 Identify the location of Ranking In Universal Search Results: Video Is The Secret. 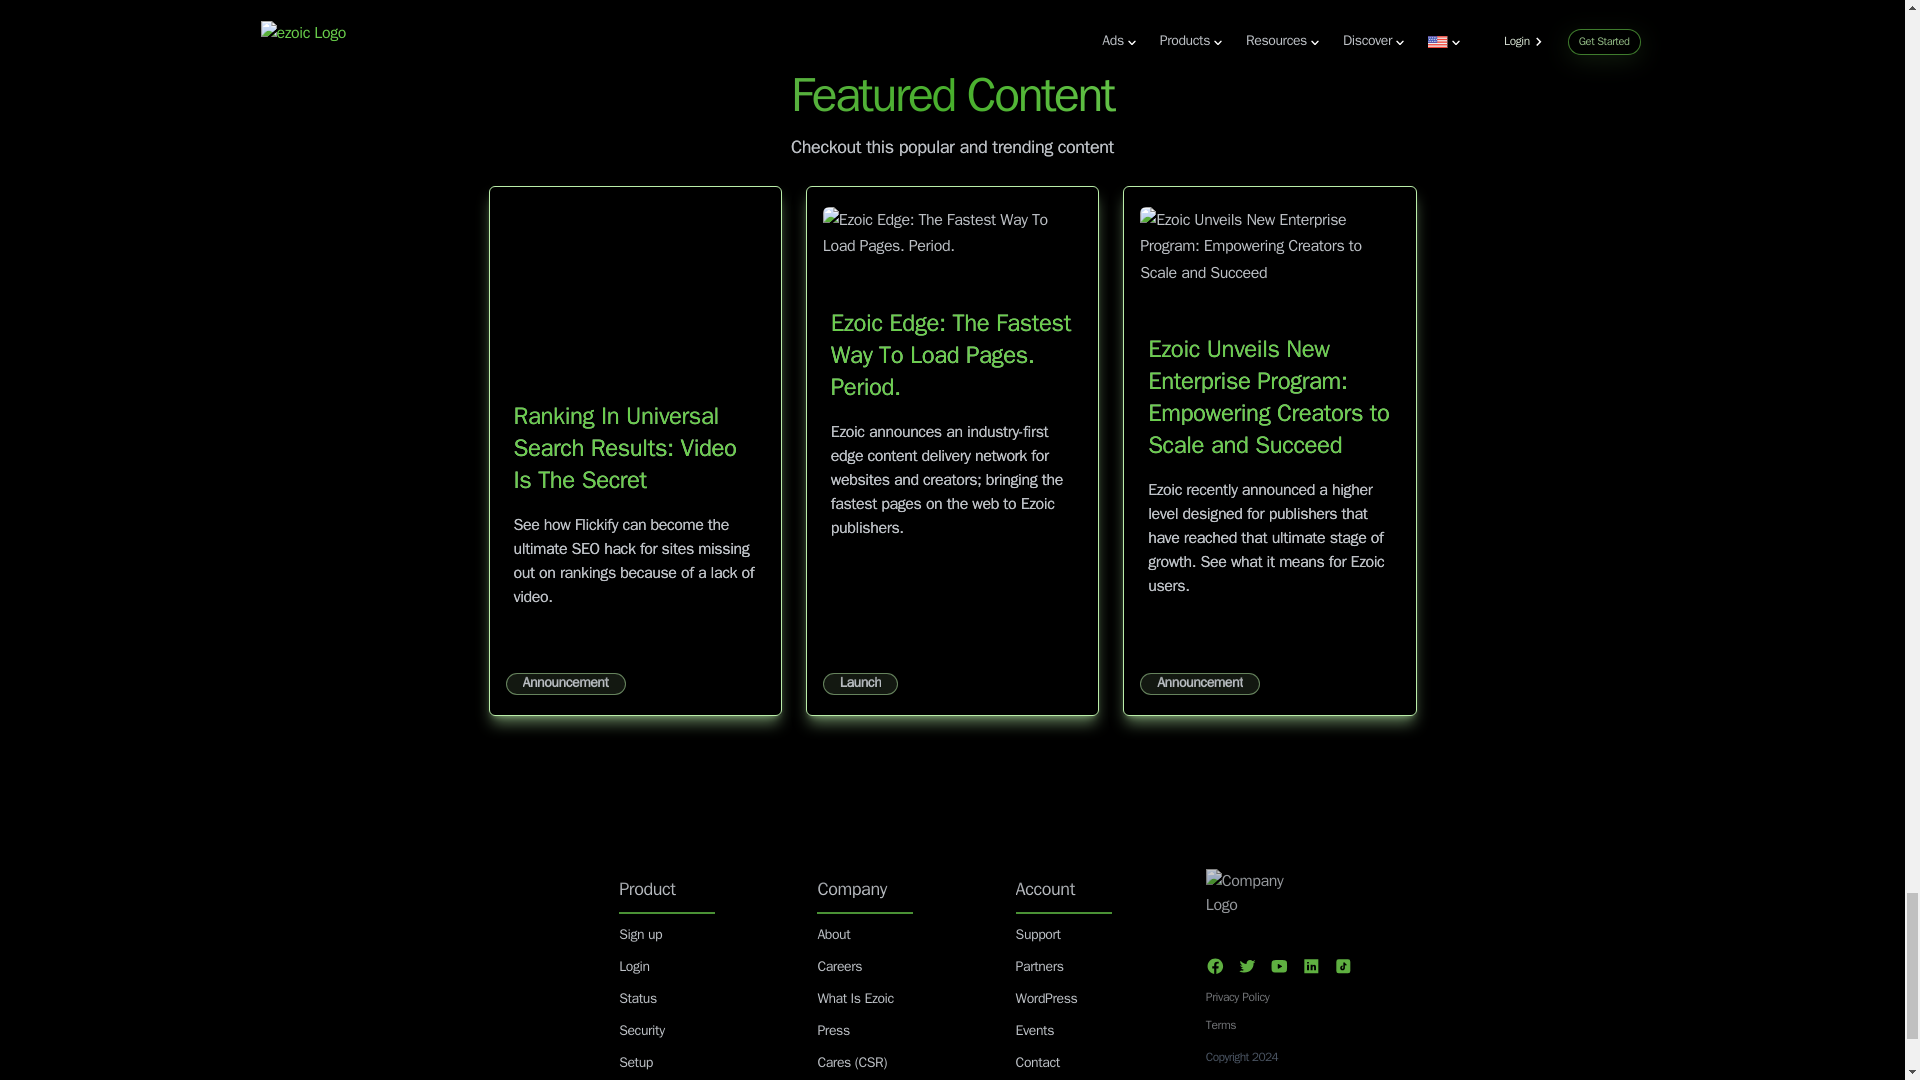
(626, 448).